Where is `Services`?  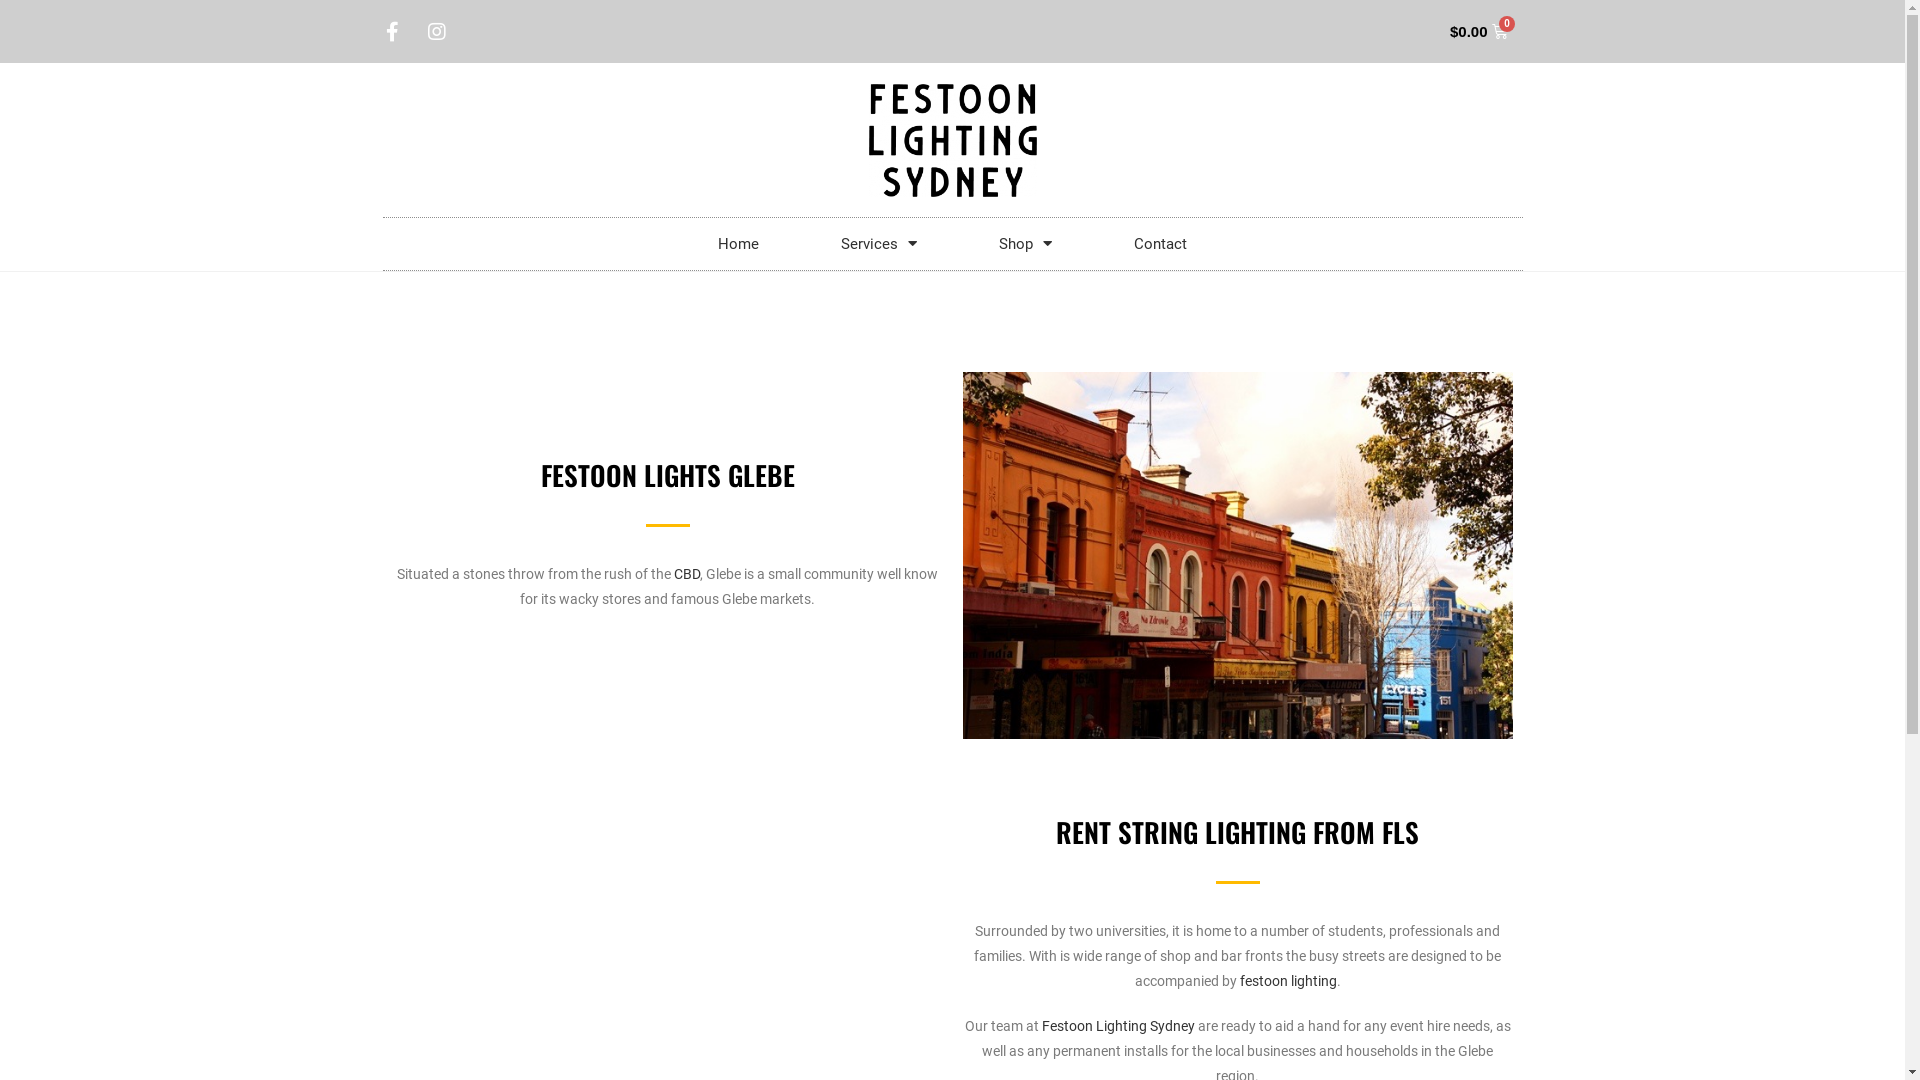 Services is located at coordinates (879, 244).